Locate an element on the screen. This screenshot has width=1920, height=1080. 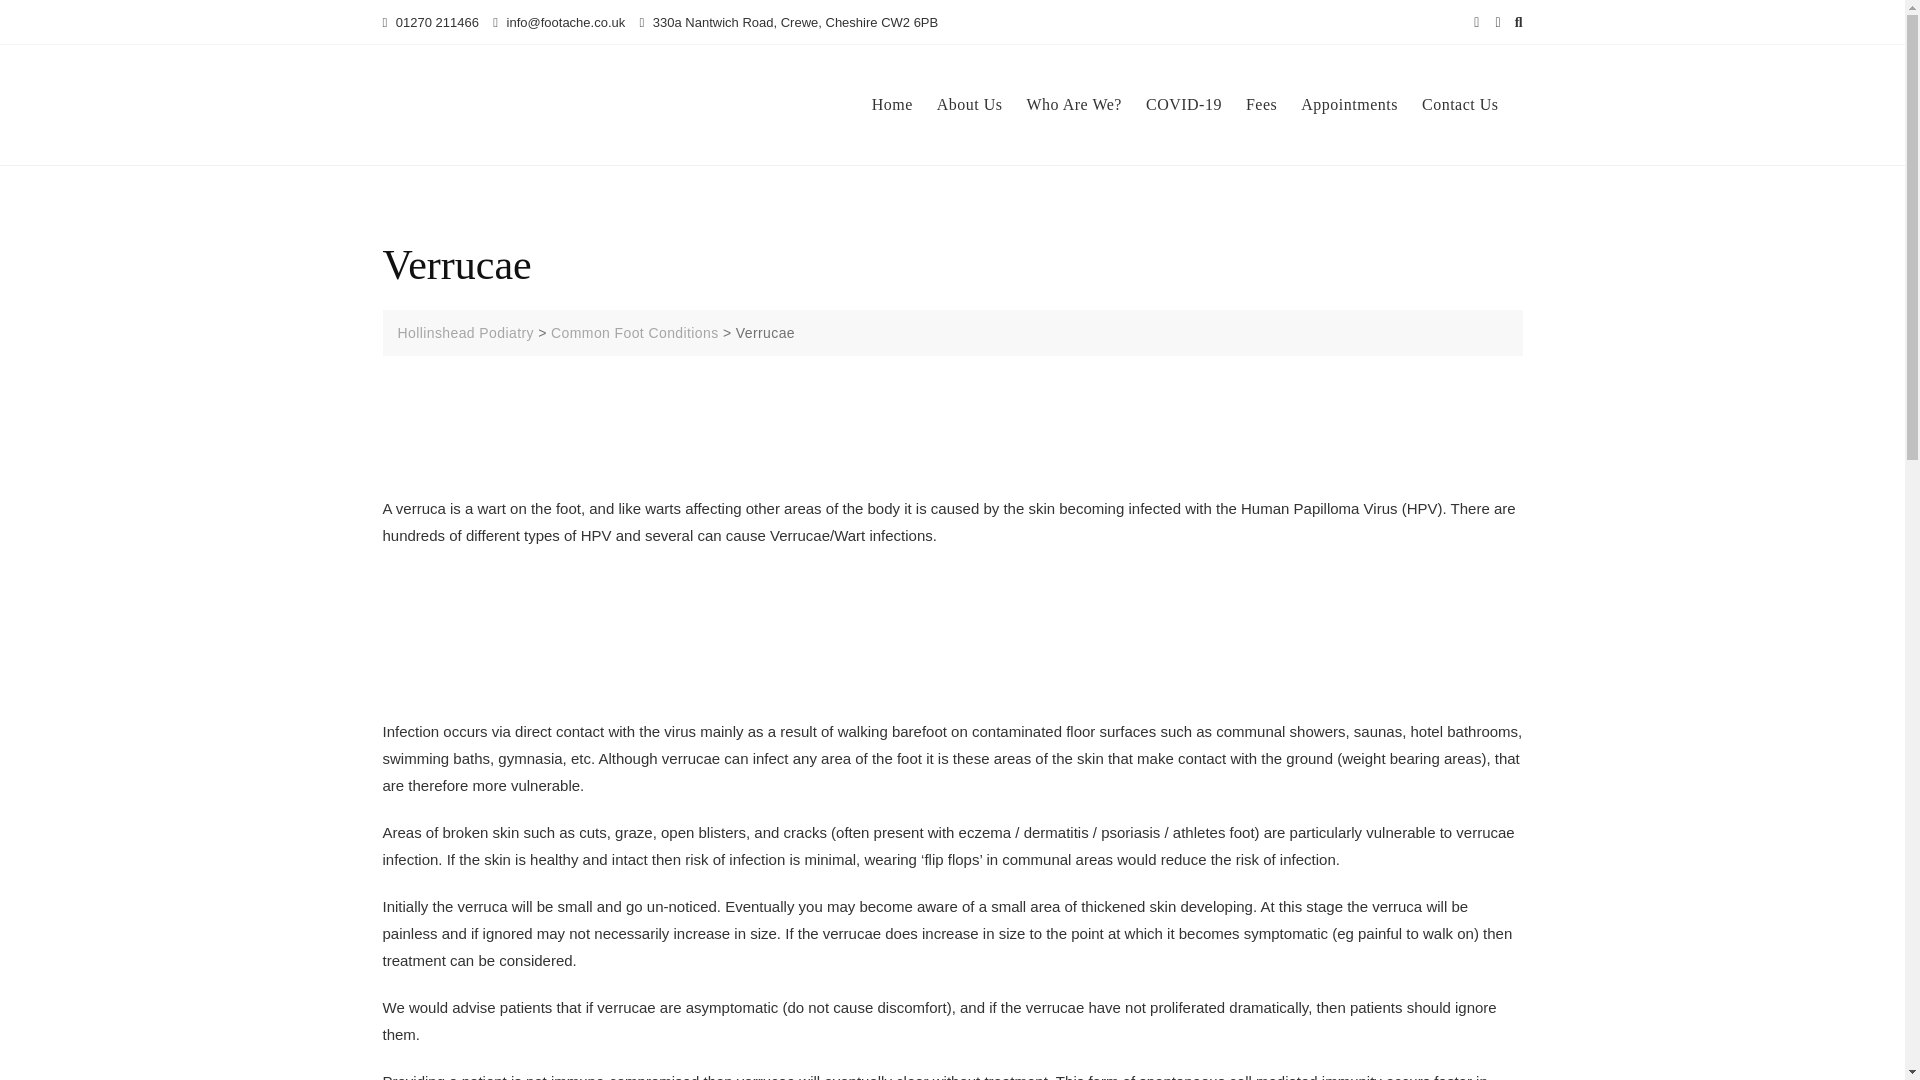
Hollinshead Podiatry is located at coordinates (465, 333).